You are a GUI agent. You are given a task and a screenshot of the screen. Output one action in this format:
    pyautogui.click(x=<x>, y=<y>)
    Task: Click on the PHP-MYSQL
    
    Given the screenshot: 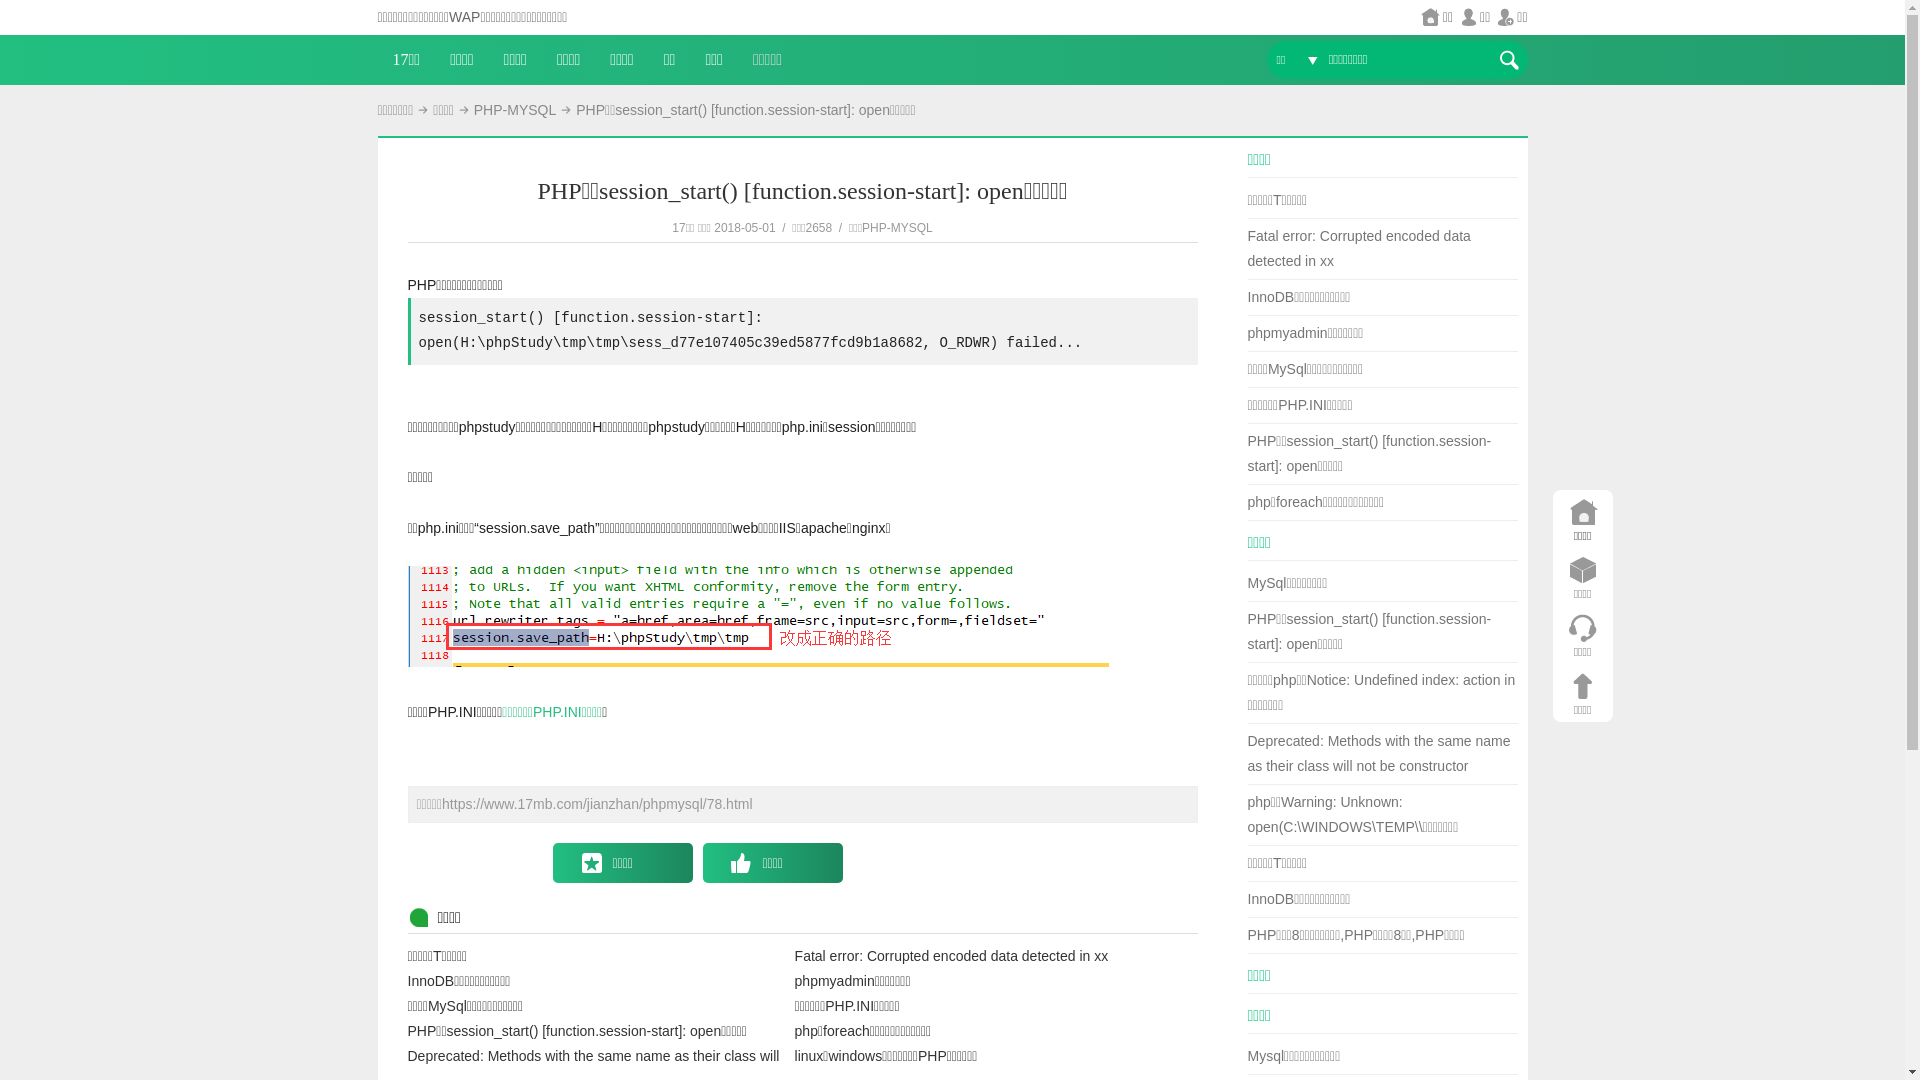 What is the action you would take?
    pyautogui.click(x=515, y=110)
    